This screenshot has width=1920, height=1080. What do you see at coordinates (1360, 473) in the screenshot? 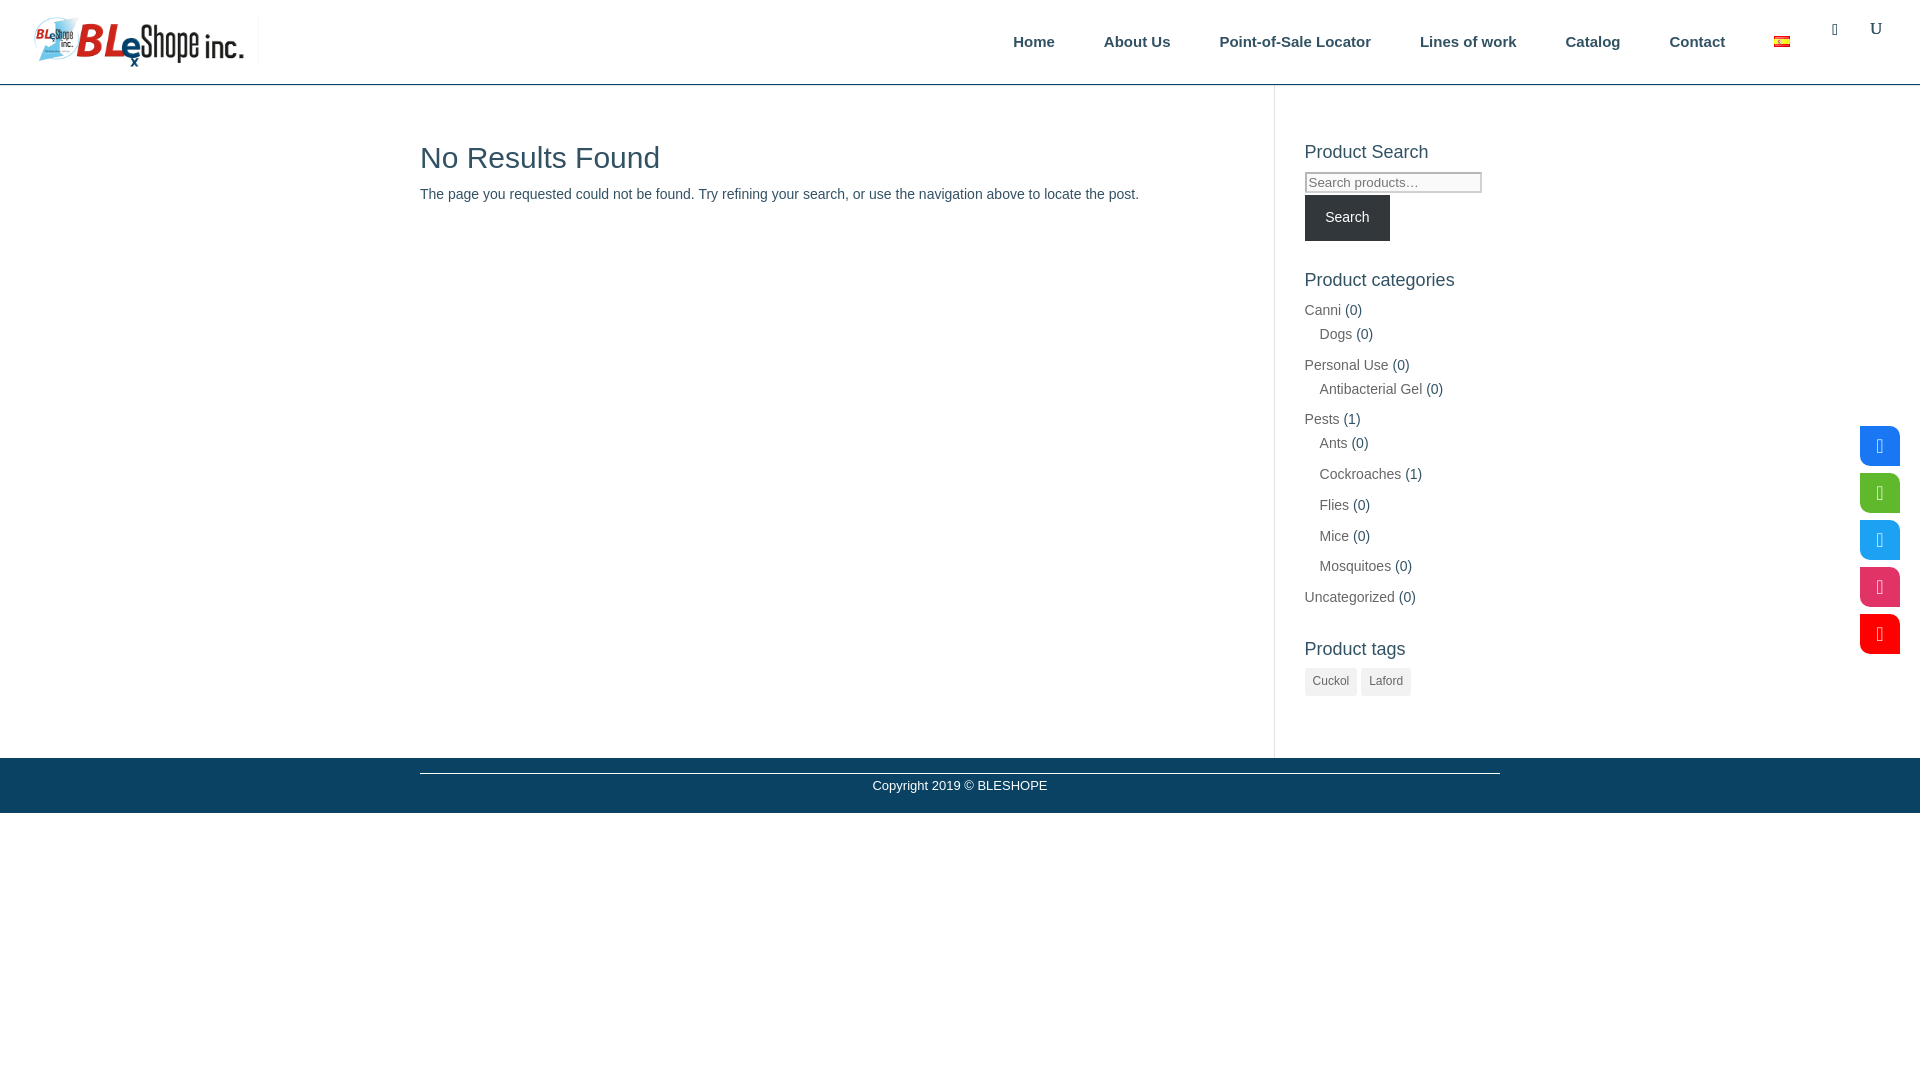
I see `Cockroaches` at bounding box center [1360, 473].